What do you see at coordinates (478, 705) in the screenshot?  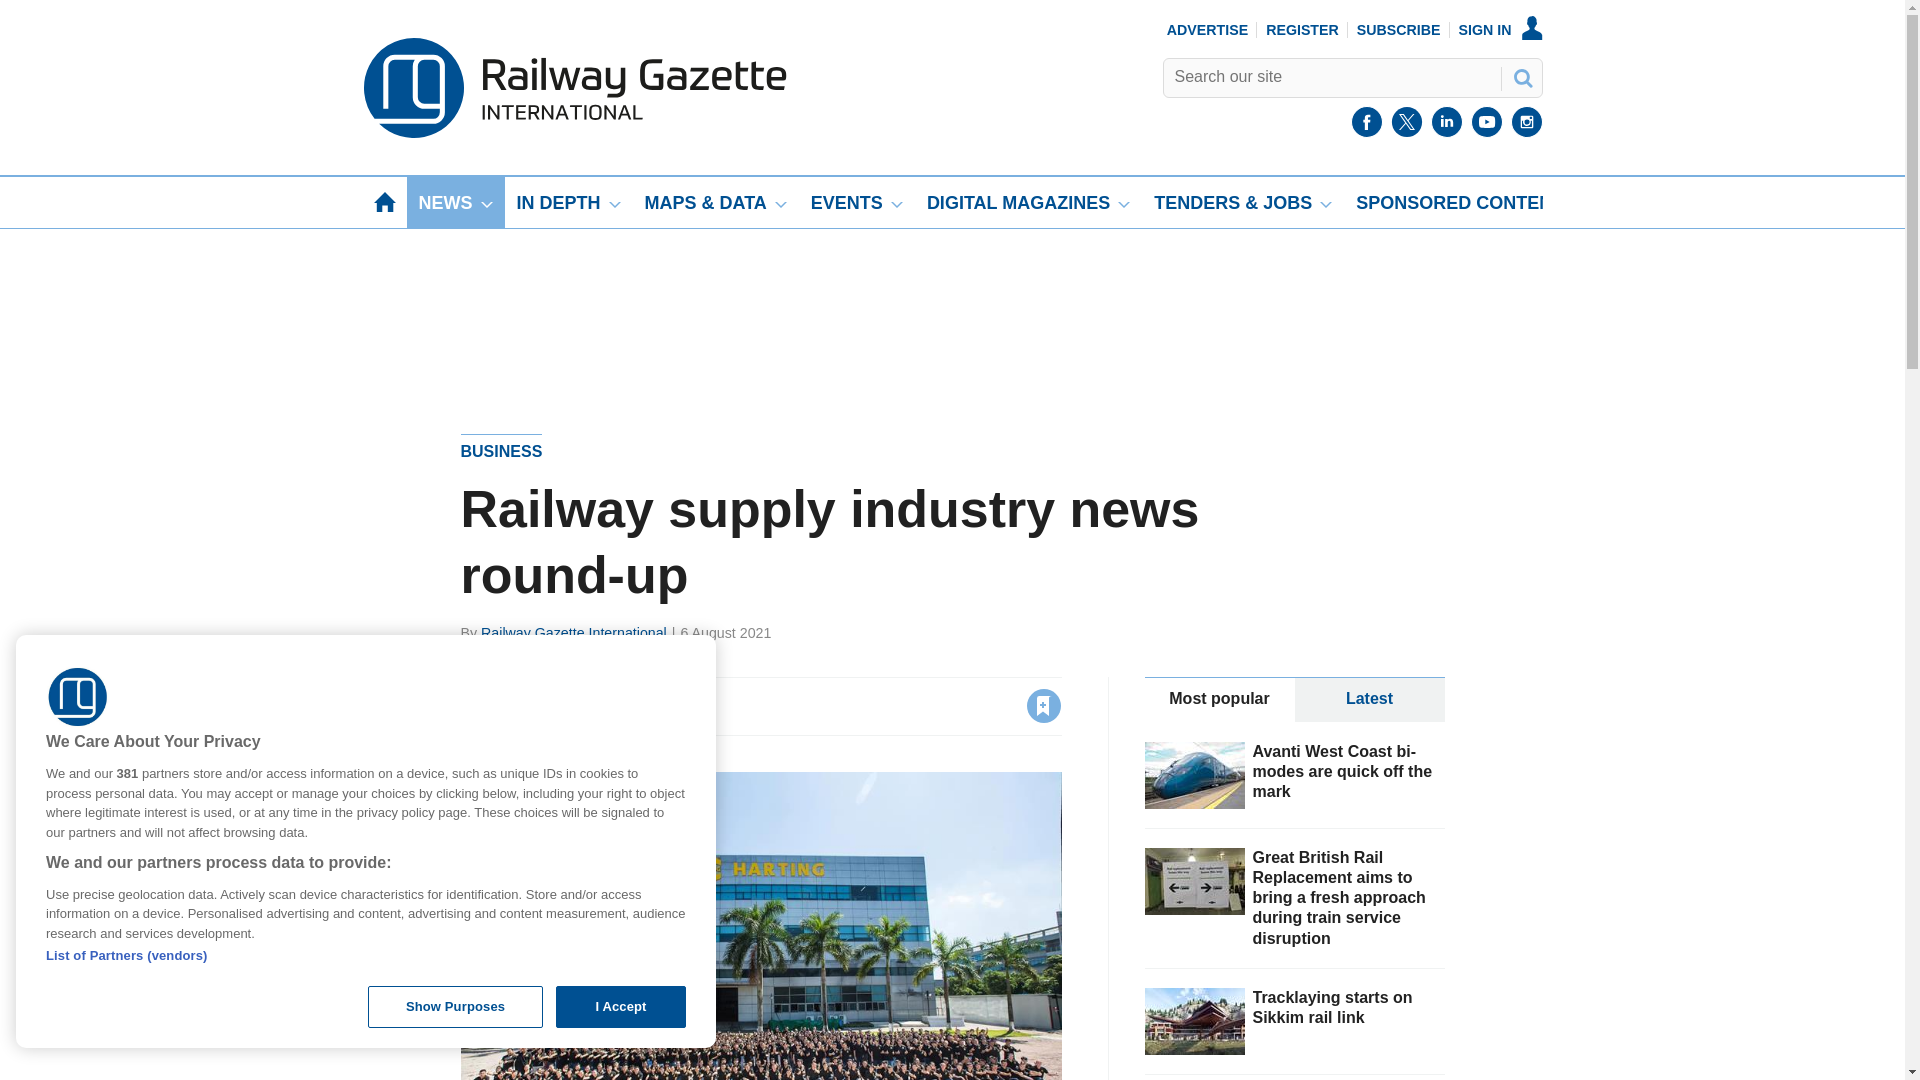 I see `Share this on Facebook` at bounding box center [478, 705].